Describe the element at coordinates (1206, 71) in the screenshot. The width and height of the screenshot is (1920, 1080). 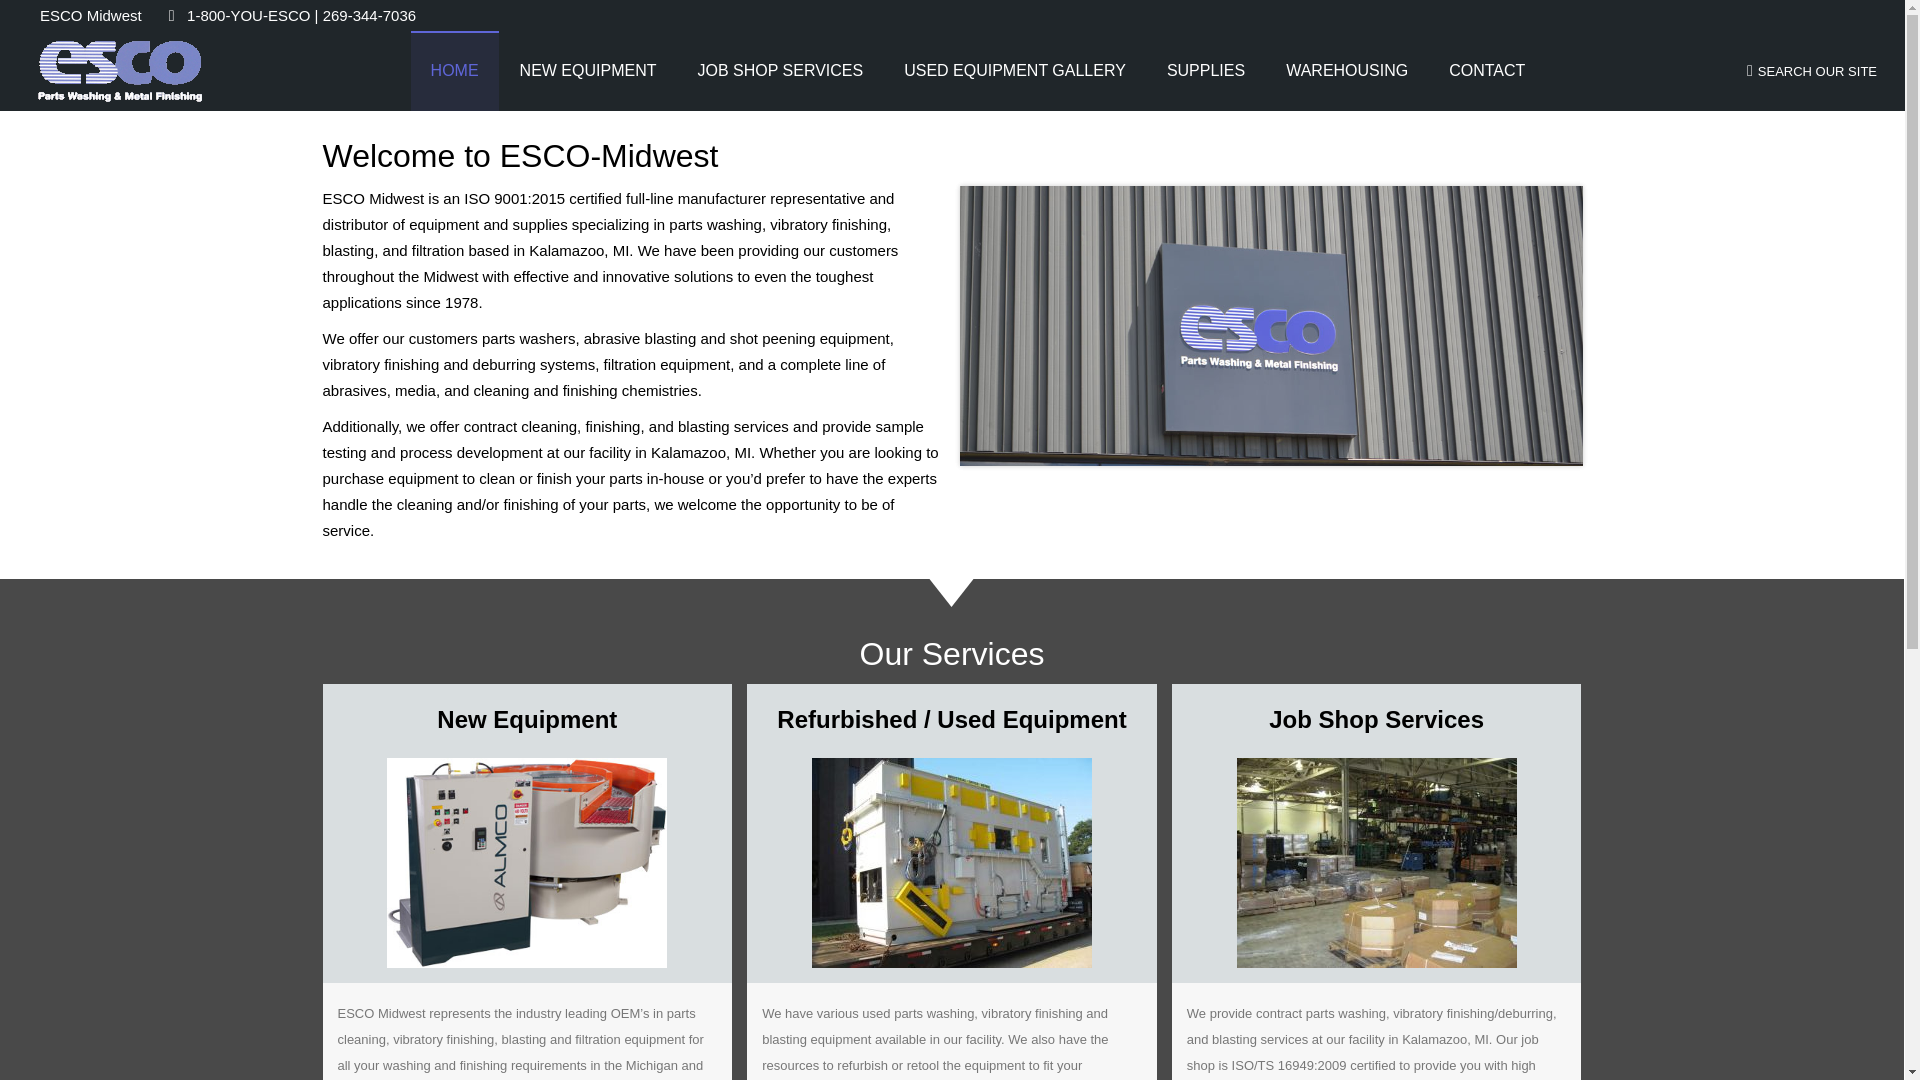
I see `SUPPLIES` at that location.